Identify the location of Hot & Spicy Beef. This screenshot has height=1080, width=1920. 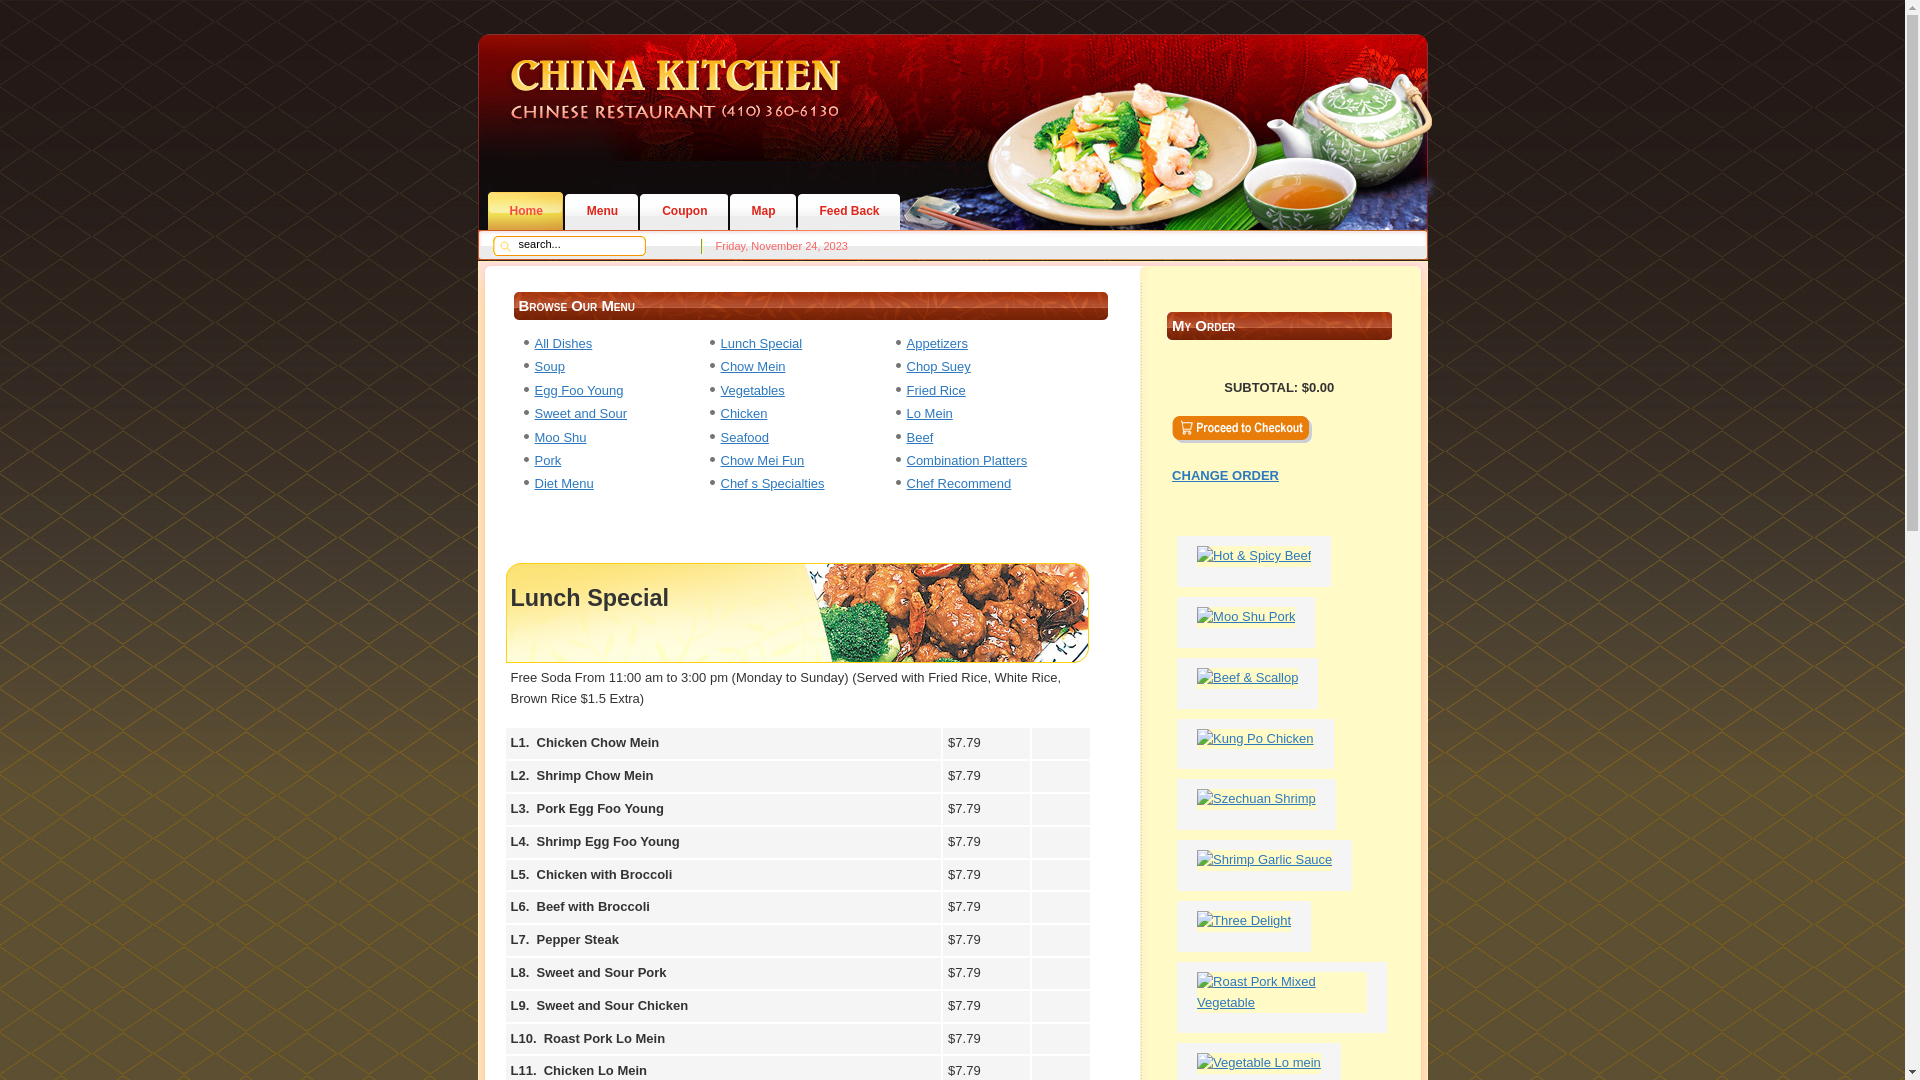
(1259, 556).